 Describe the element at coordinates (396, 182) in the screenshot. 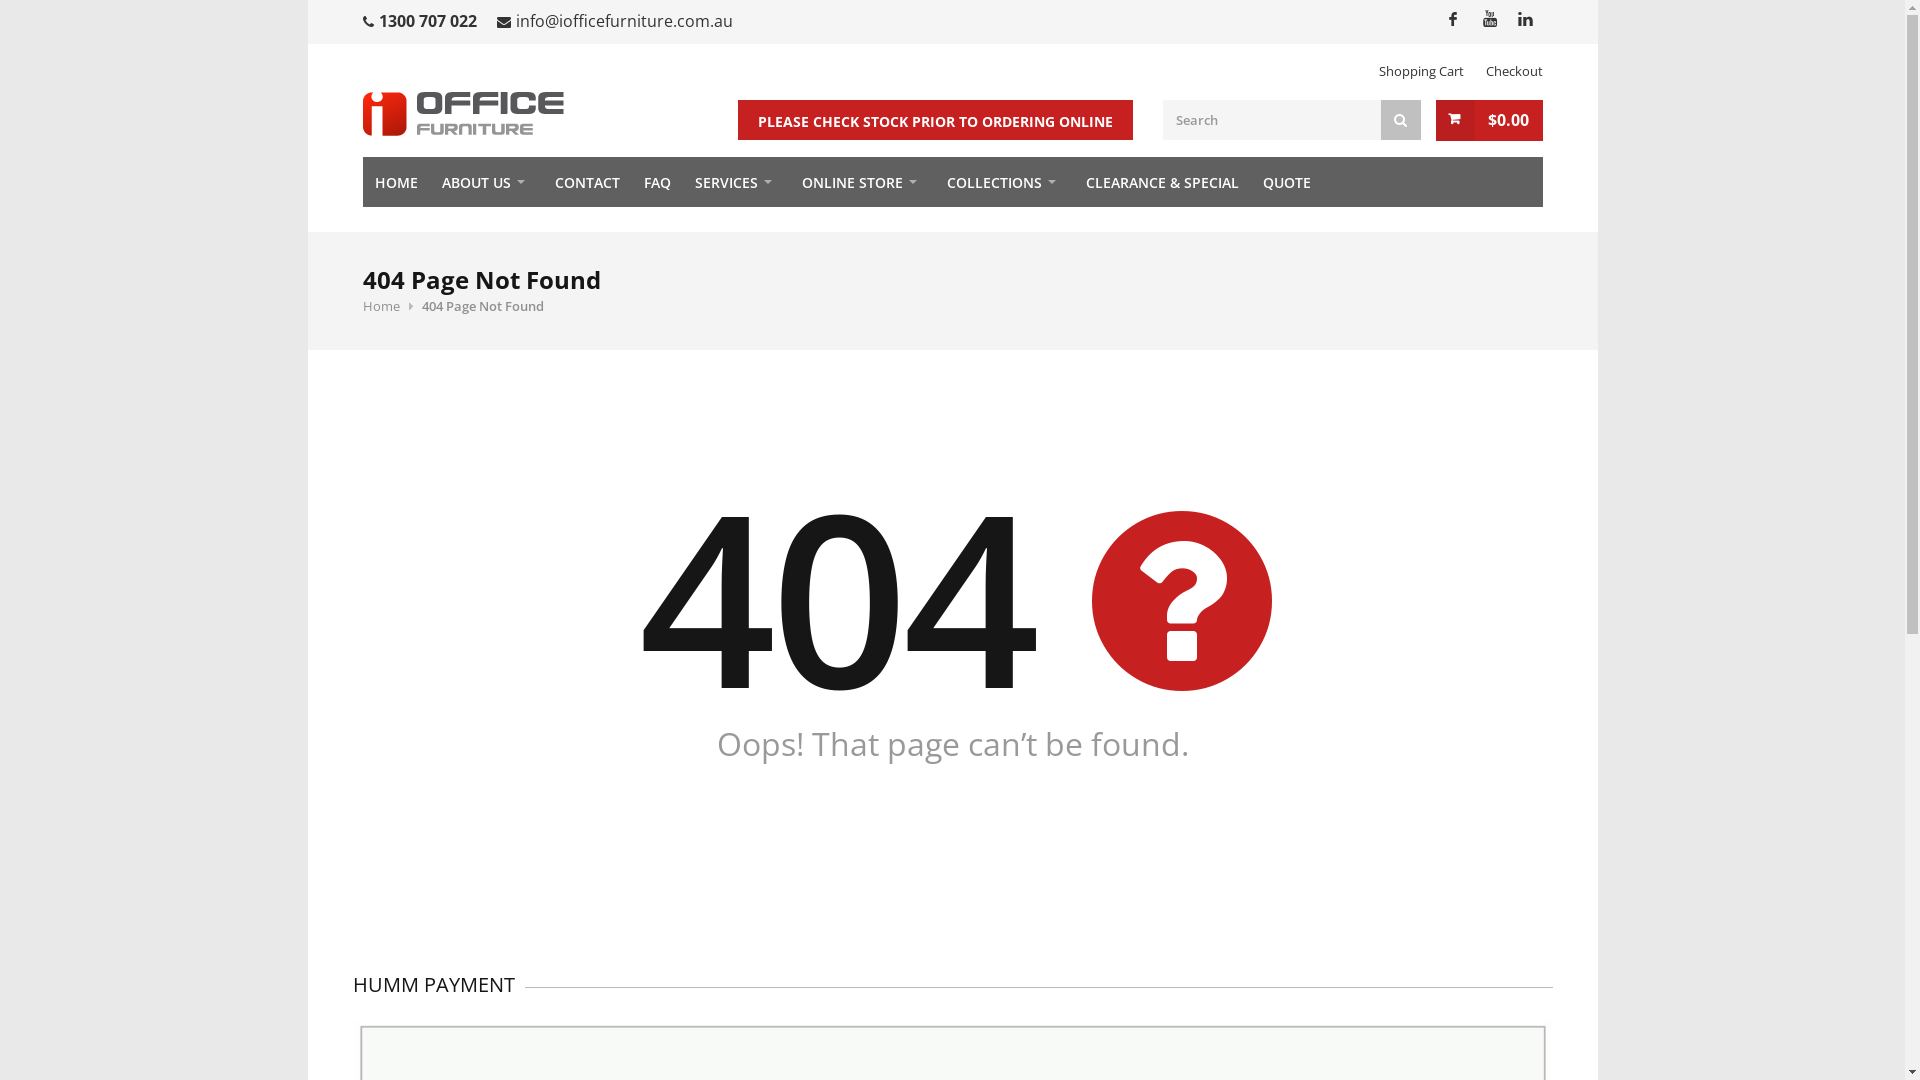

I see `HOME` at that location.